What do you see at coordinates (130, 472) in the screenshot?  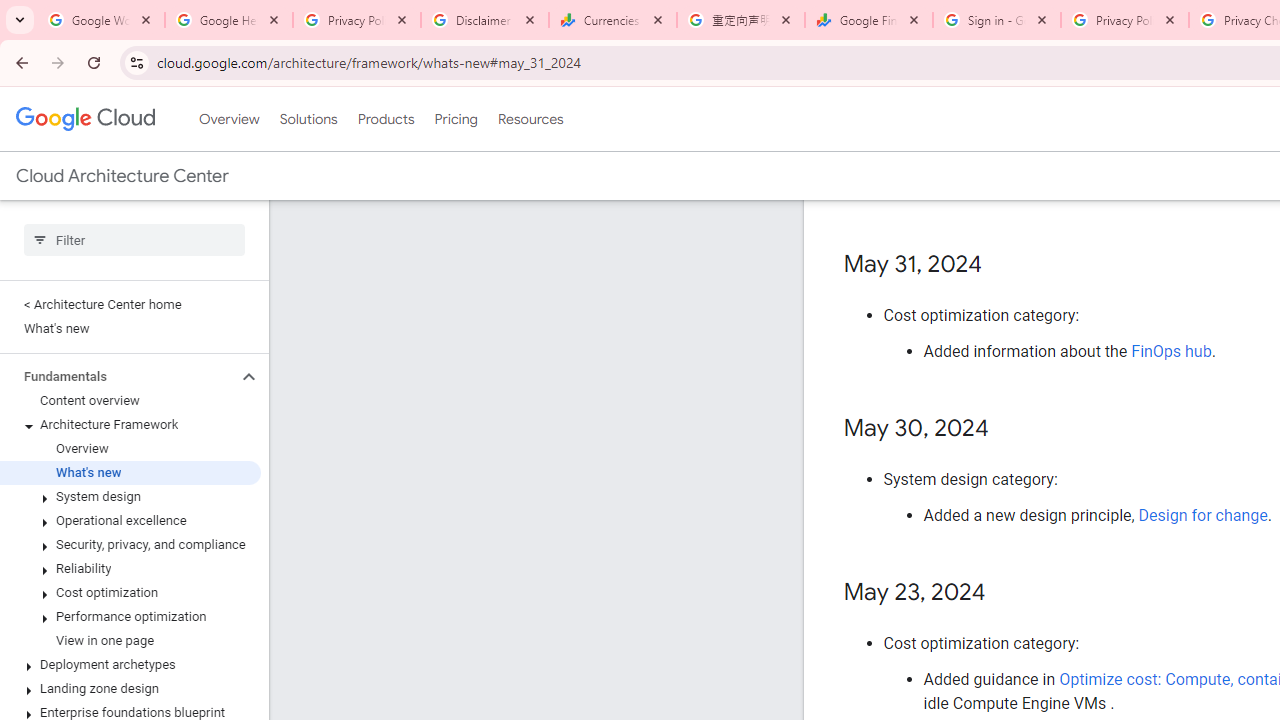 I see `What's new` at bounding box center [130, 472].